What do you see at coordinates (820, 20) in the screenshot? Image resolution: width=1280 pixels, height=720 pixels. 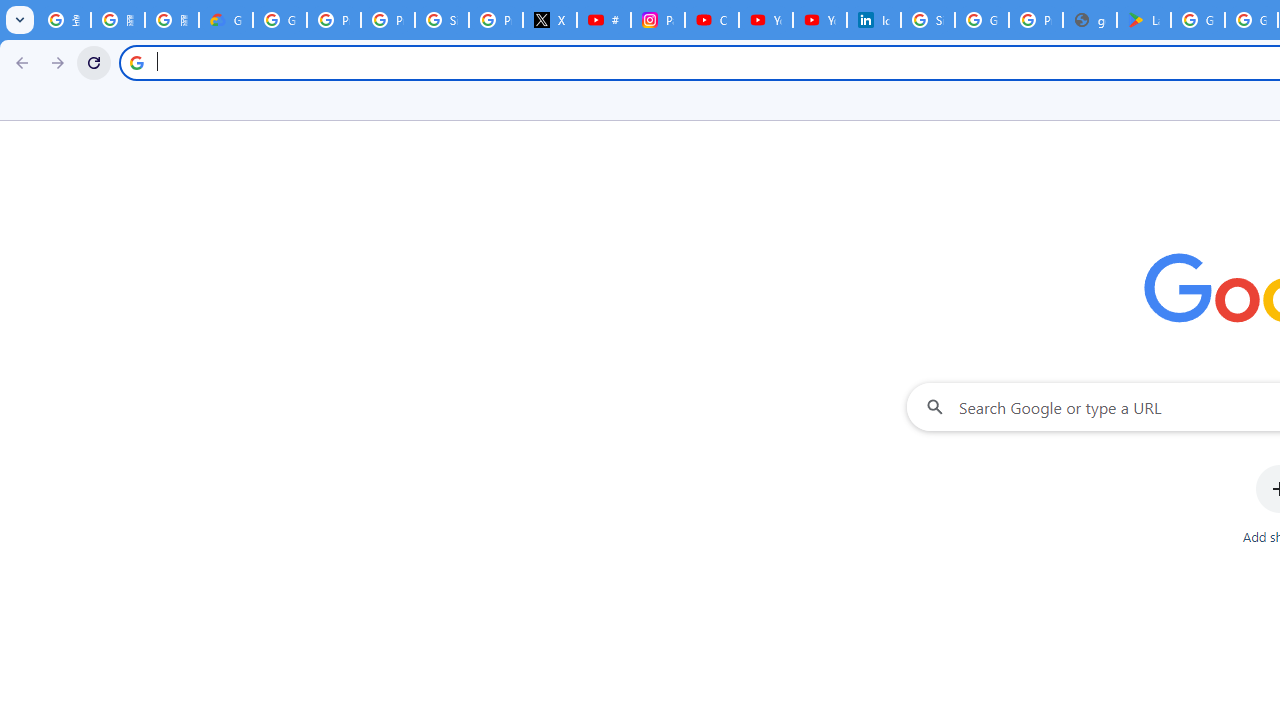 I see `YouTube Culture & Trends - YouTube Top 10, 2021` at bounding box center [820, 20].